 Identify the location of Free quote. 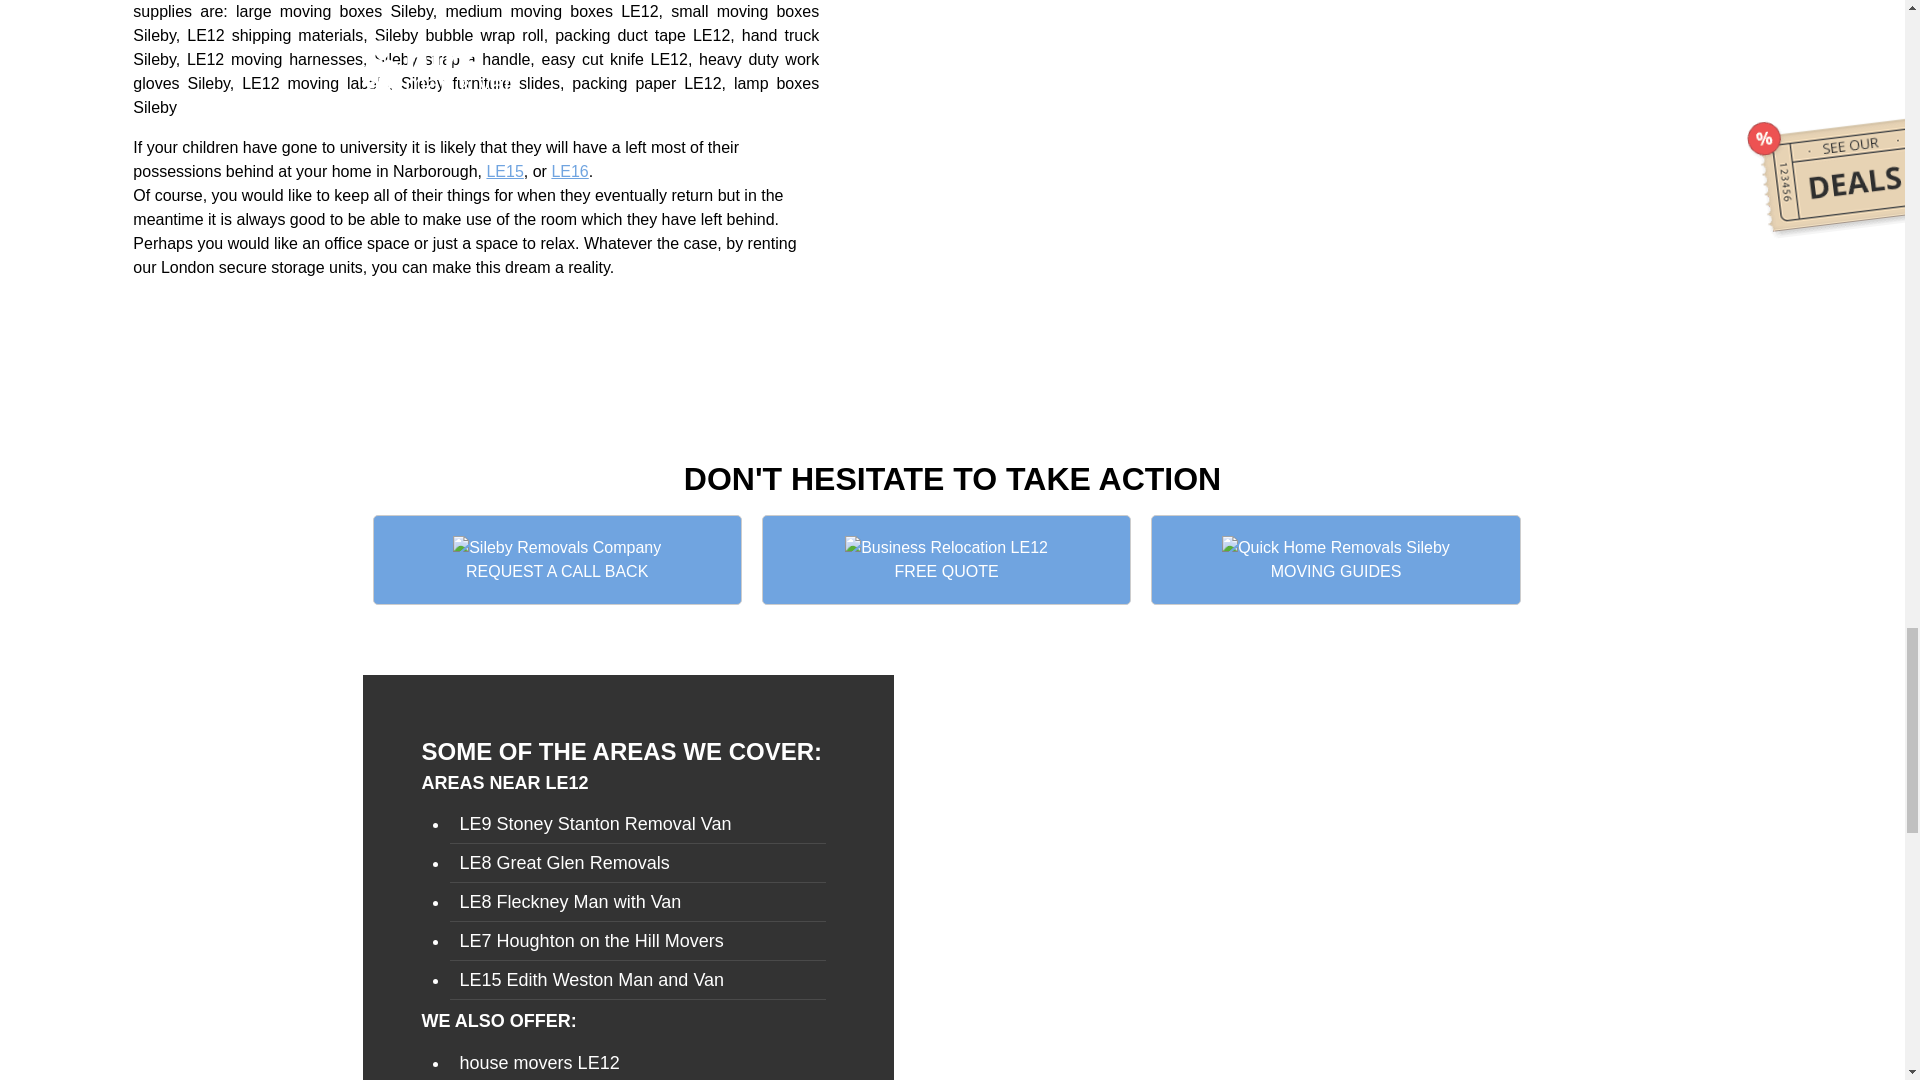
(946, 560).